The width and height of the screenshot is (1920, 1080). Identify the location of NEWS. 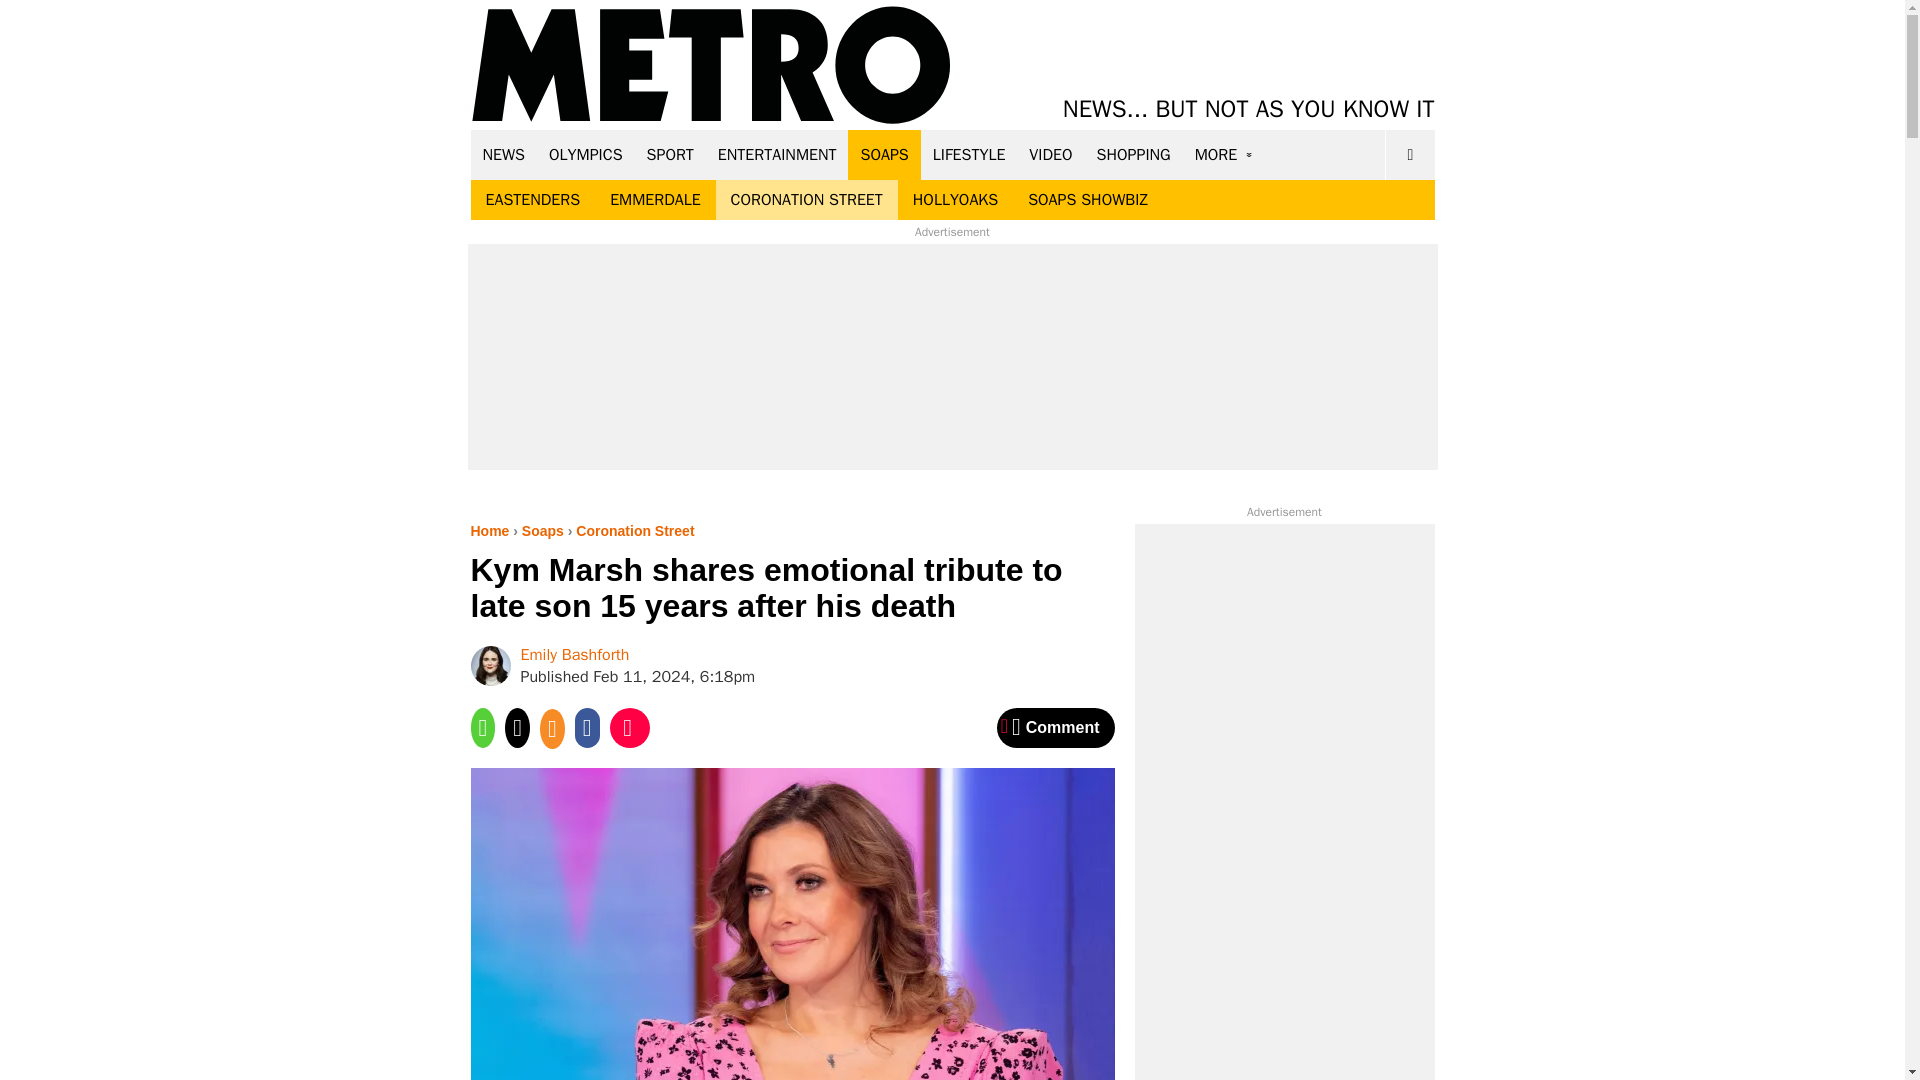
(504, 154).